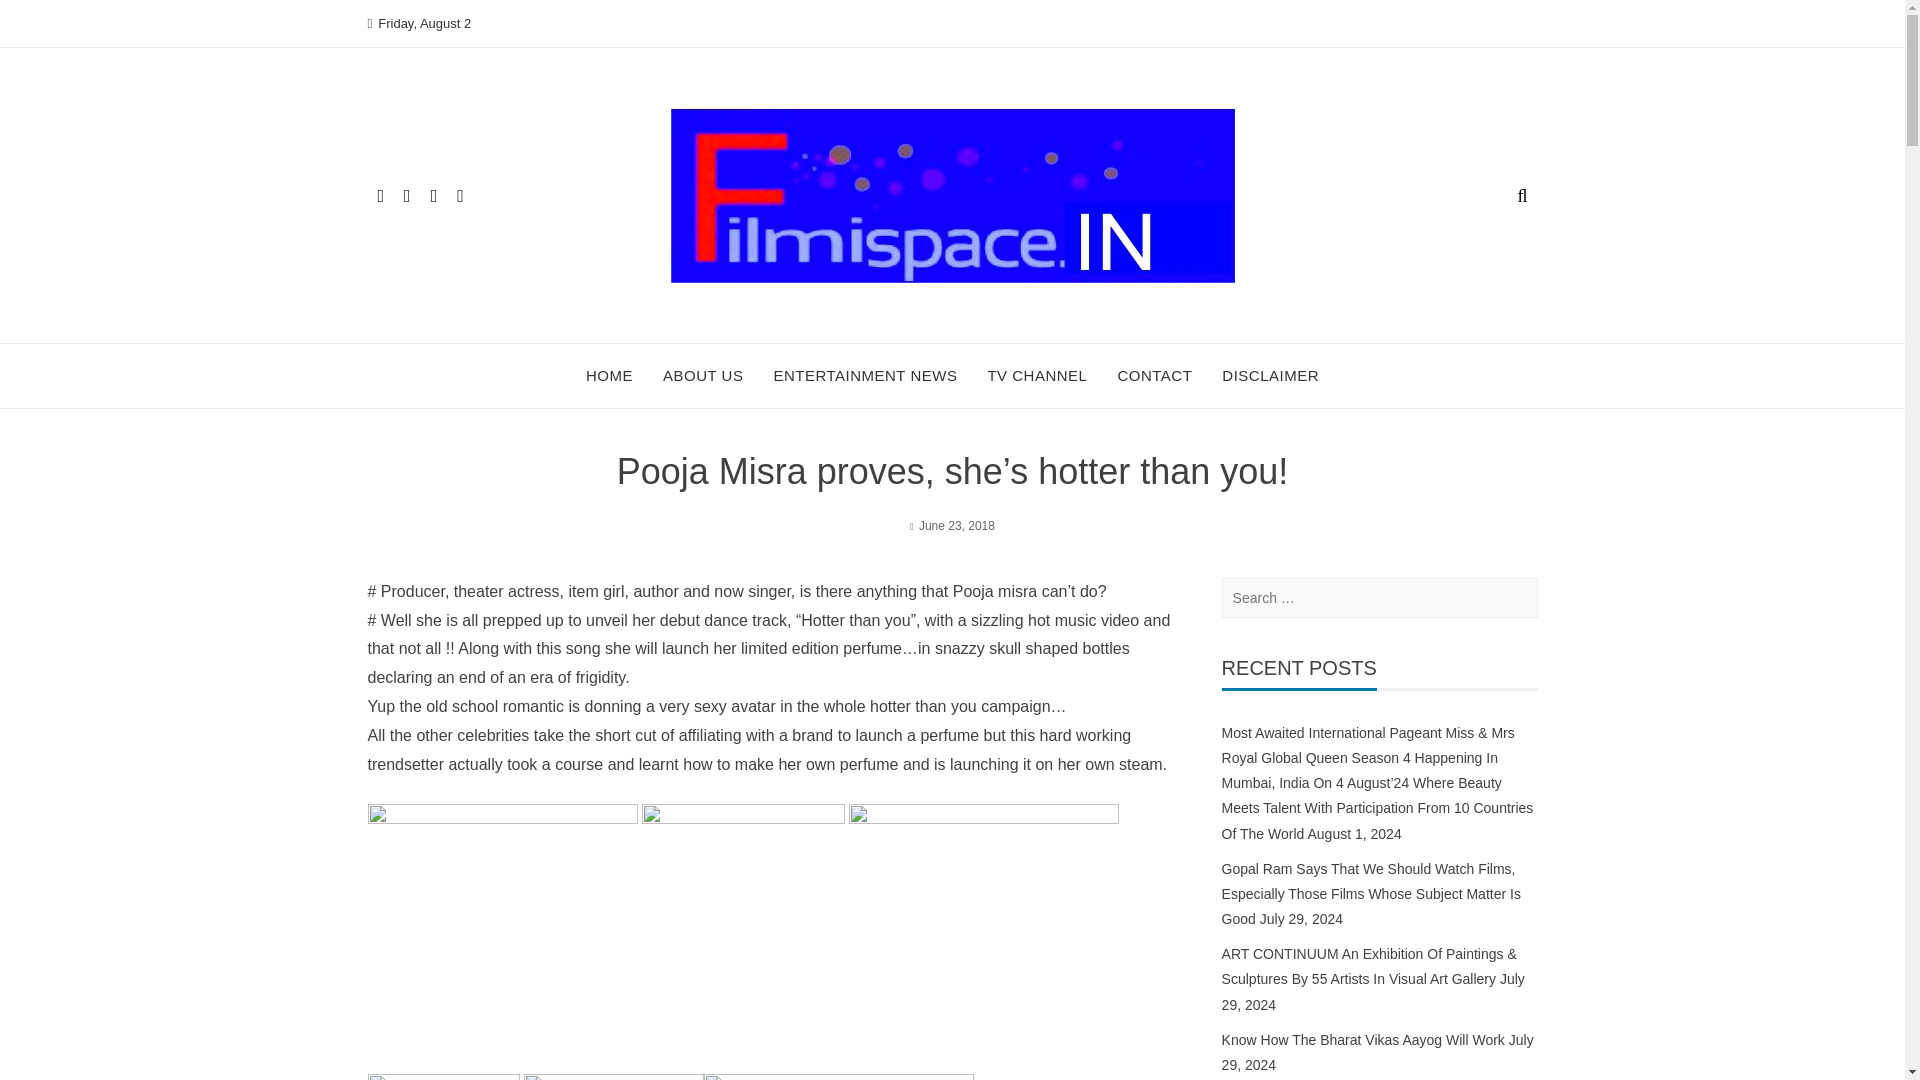  I want to click on CONTACT, so click(1154, 376).